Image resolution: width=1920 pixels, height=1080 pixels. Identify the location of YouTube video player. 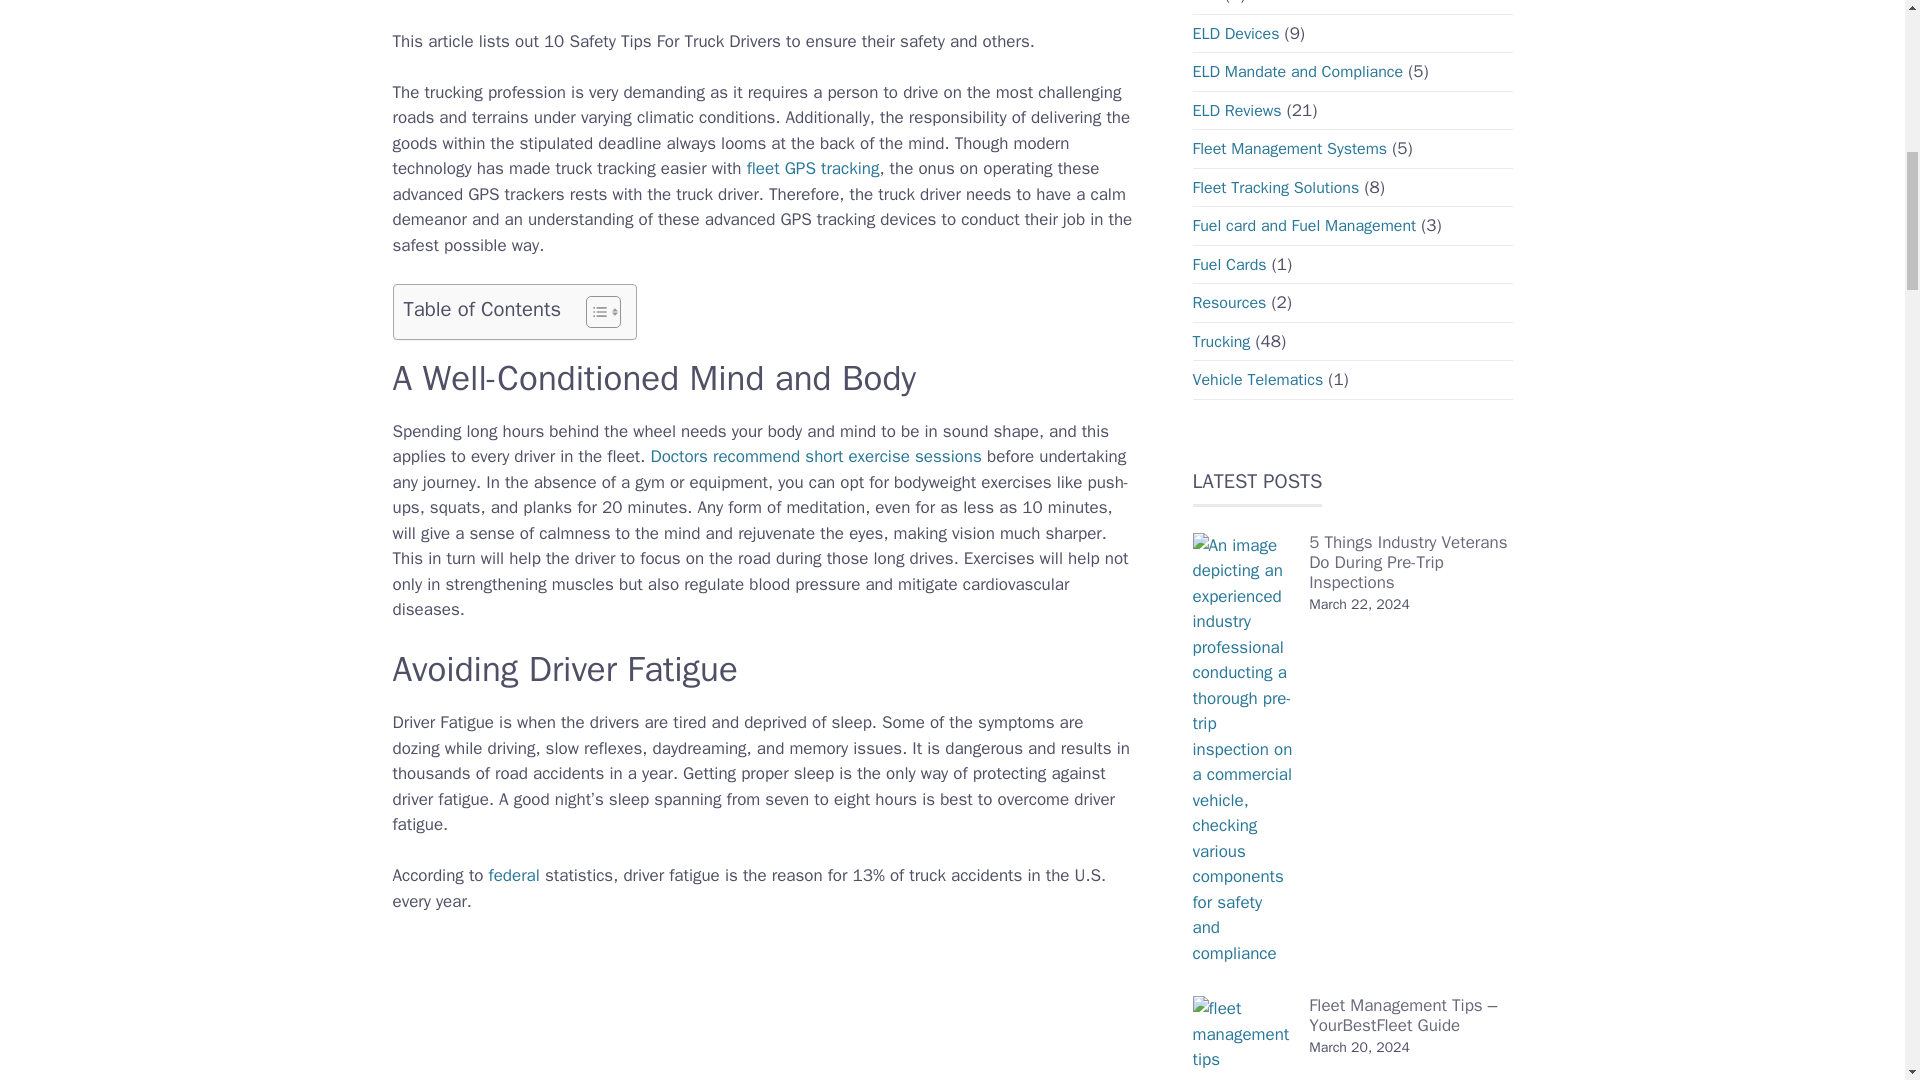
(672, 1010).